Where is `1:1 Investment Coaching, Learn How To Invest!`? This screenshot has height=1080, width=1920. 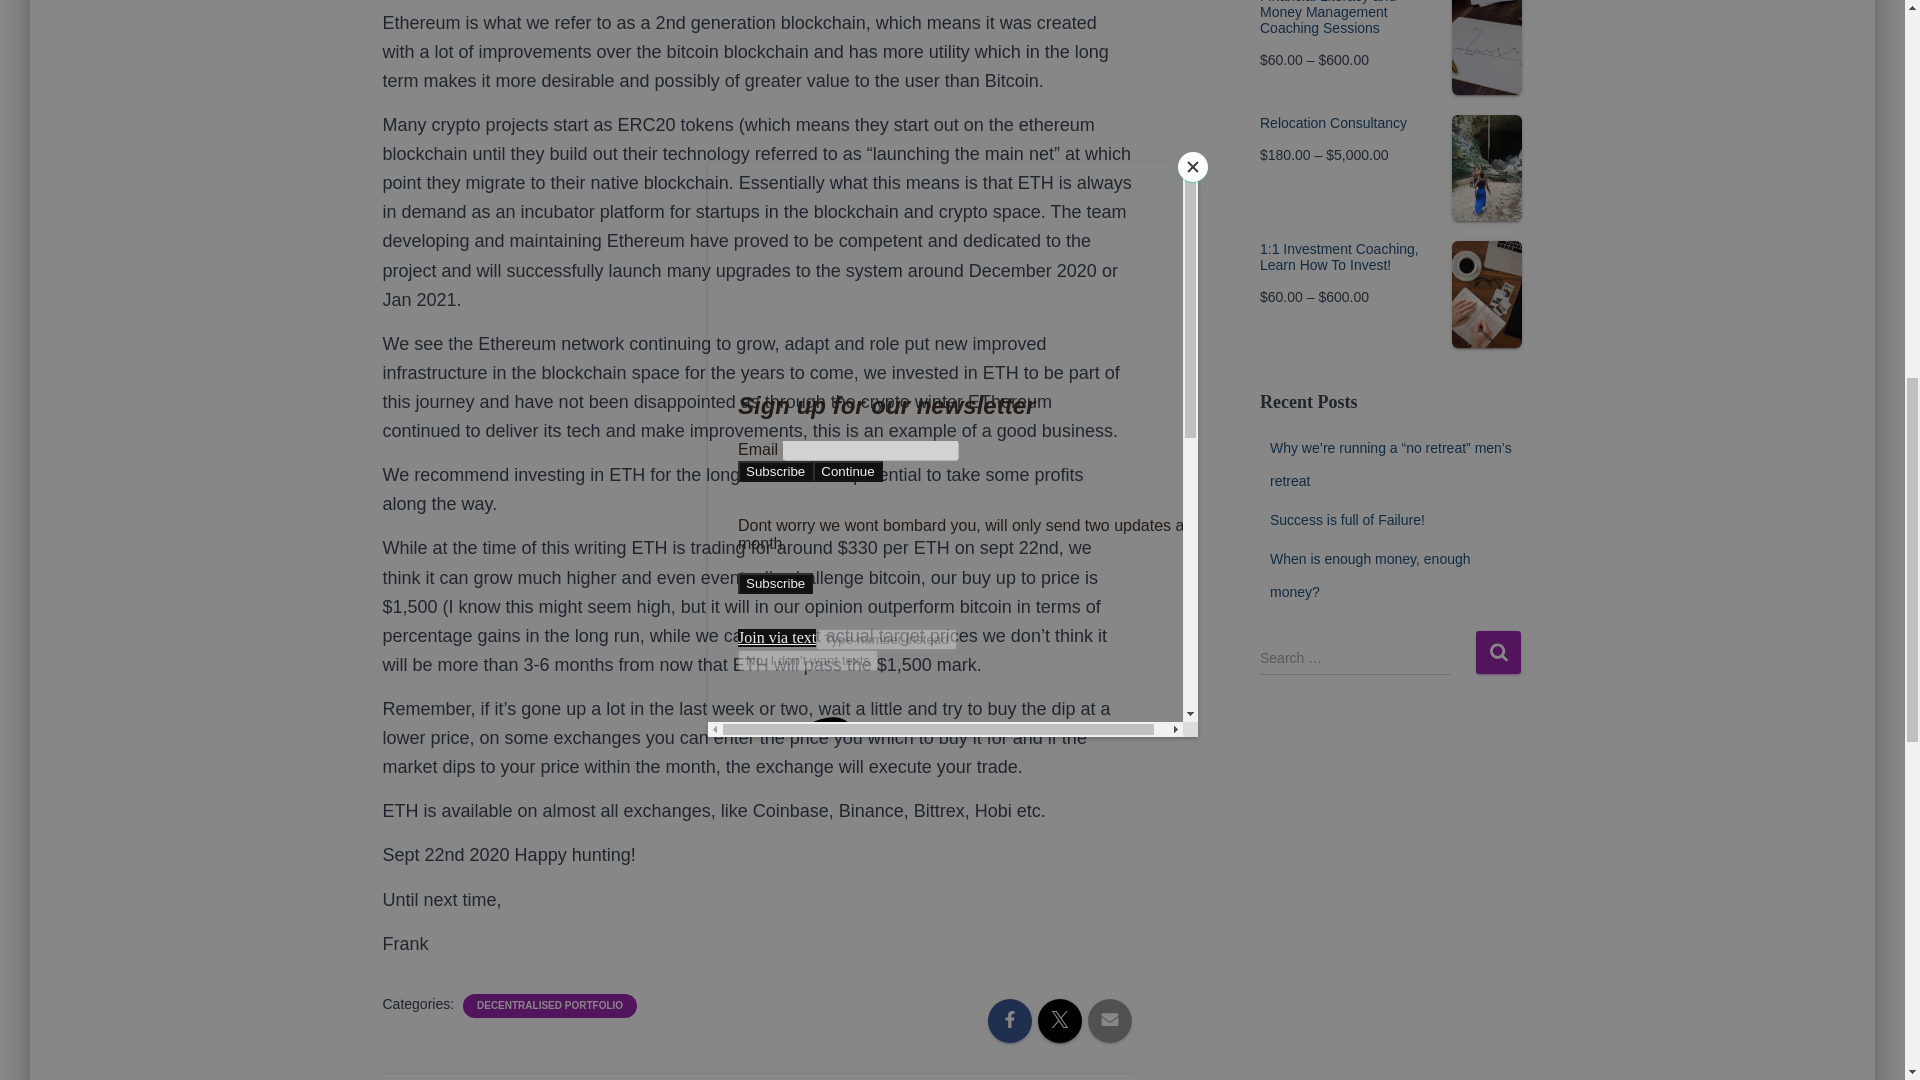 1:1 Investment Coaching, Learn How To Invest! is located at coordinates (1390, 256).